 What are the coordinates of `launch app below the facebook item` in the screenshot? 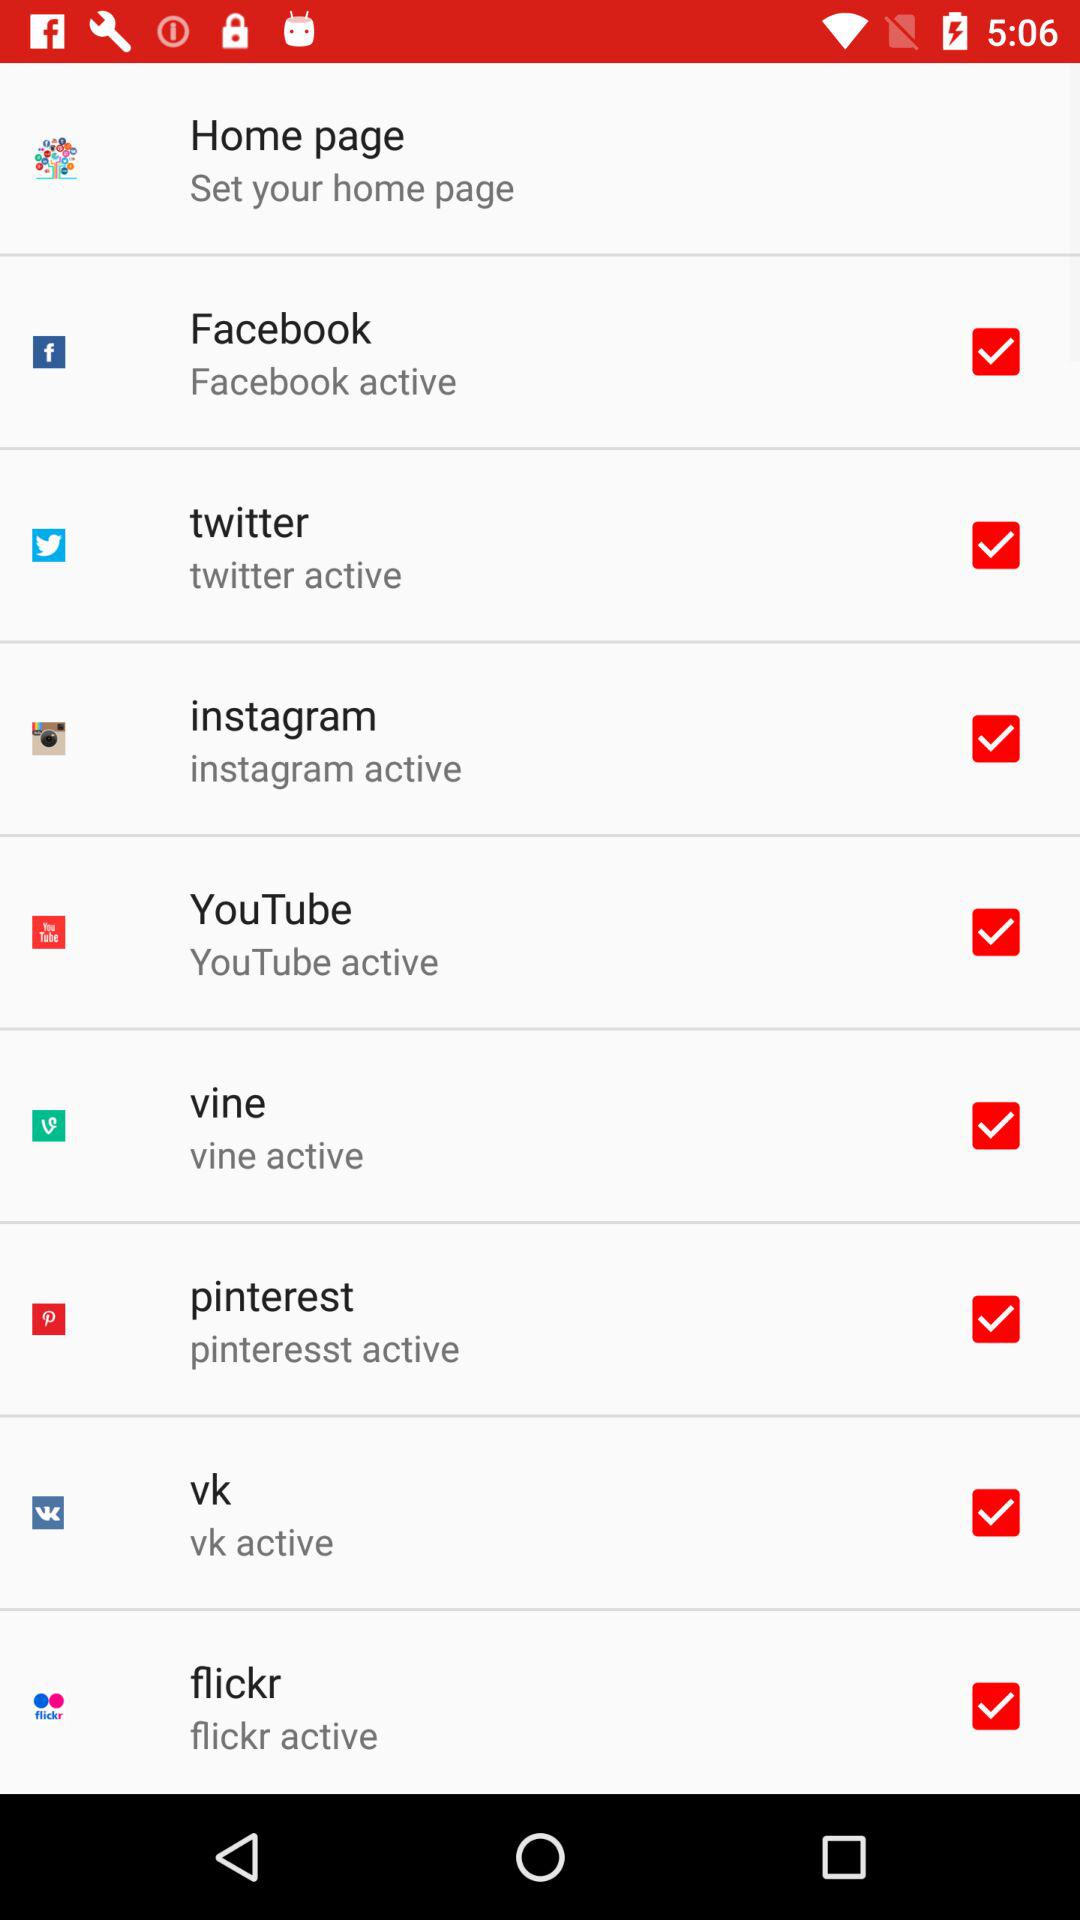 It's located at (322, 380).